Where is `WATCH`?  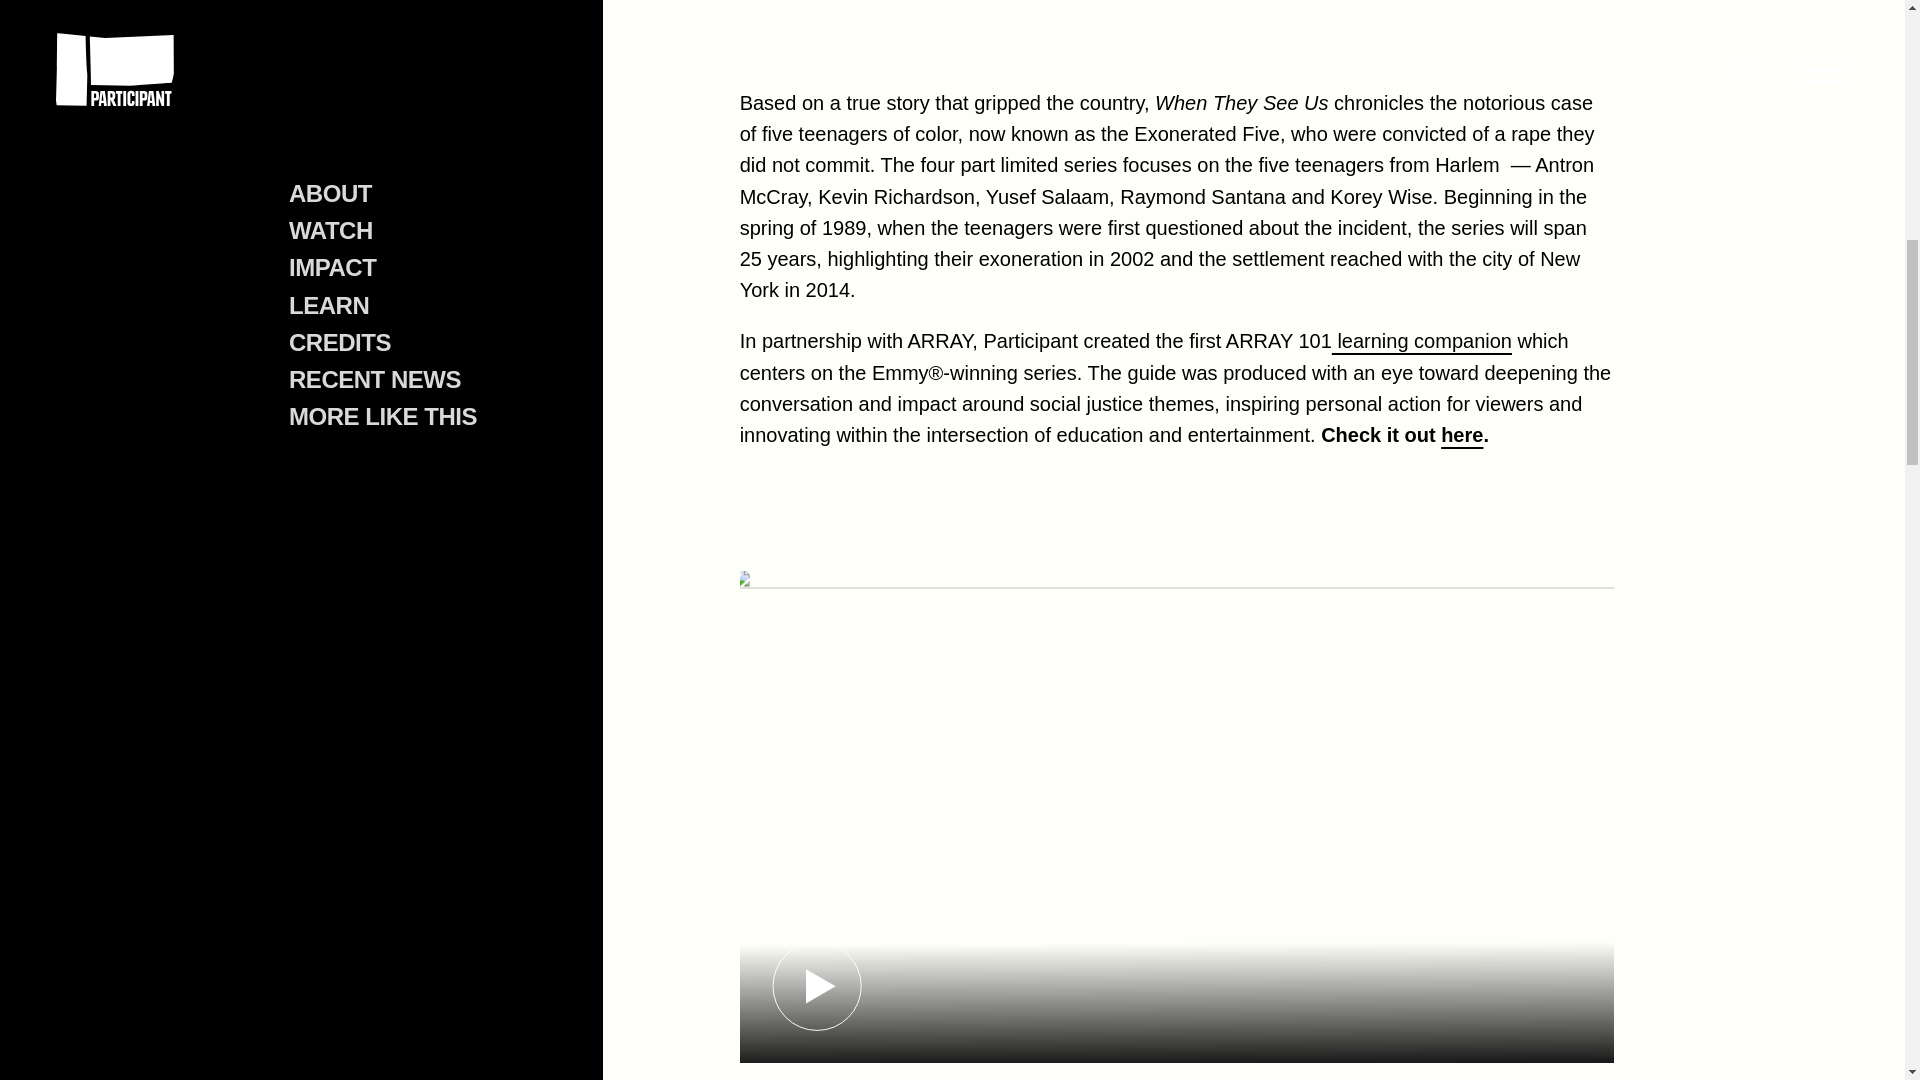
WATCH is located at coordinates (330, 118).